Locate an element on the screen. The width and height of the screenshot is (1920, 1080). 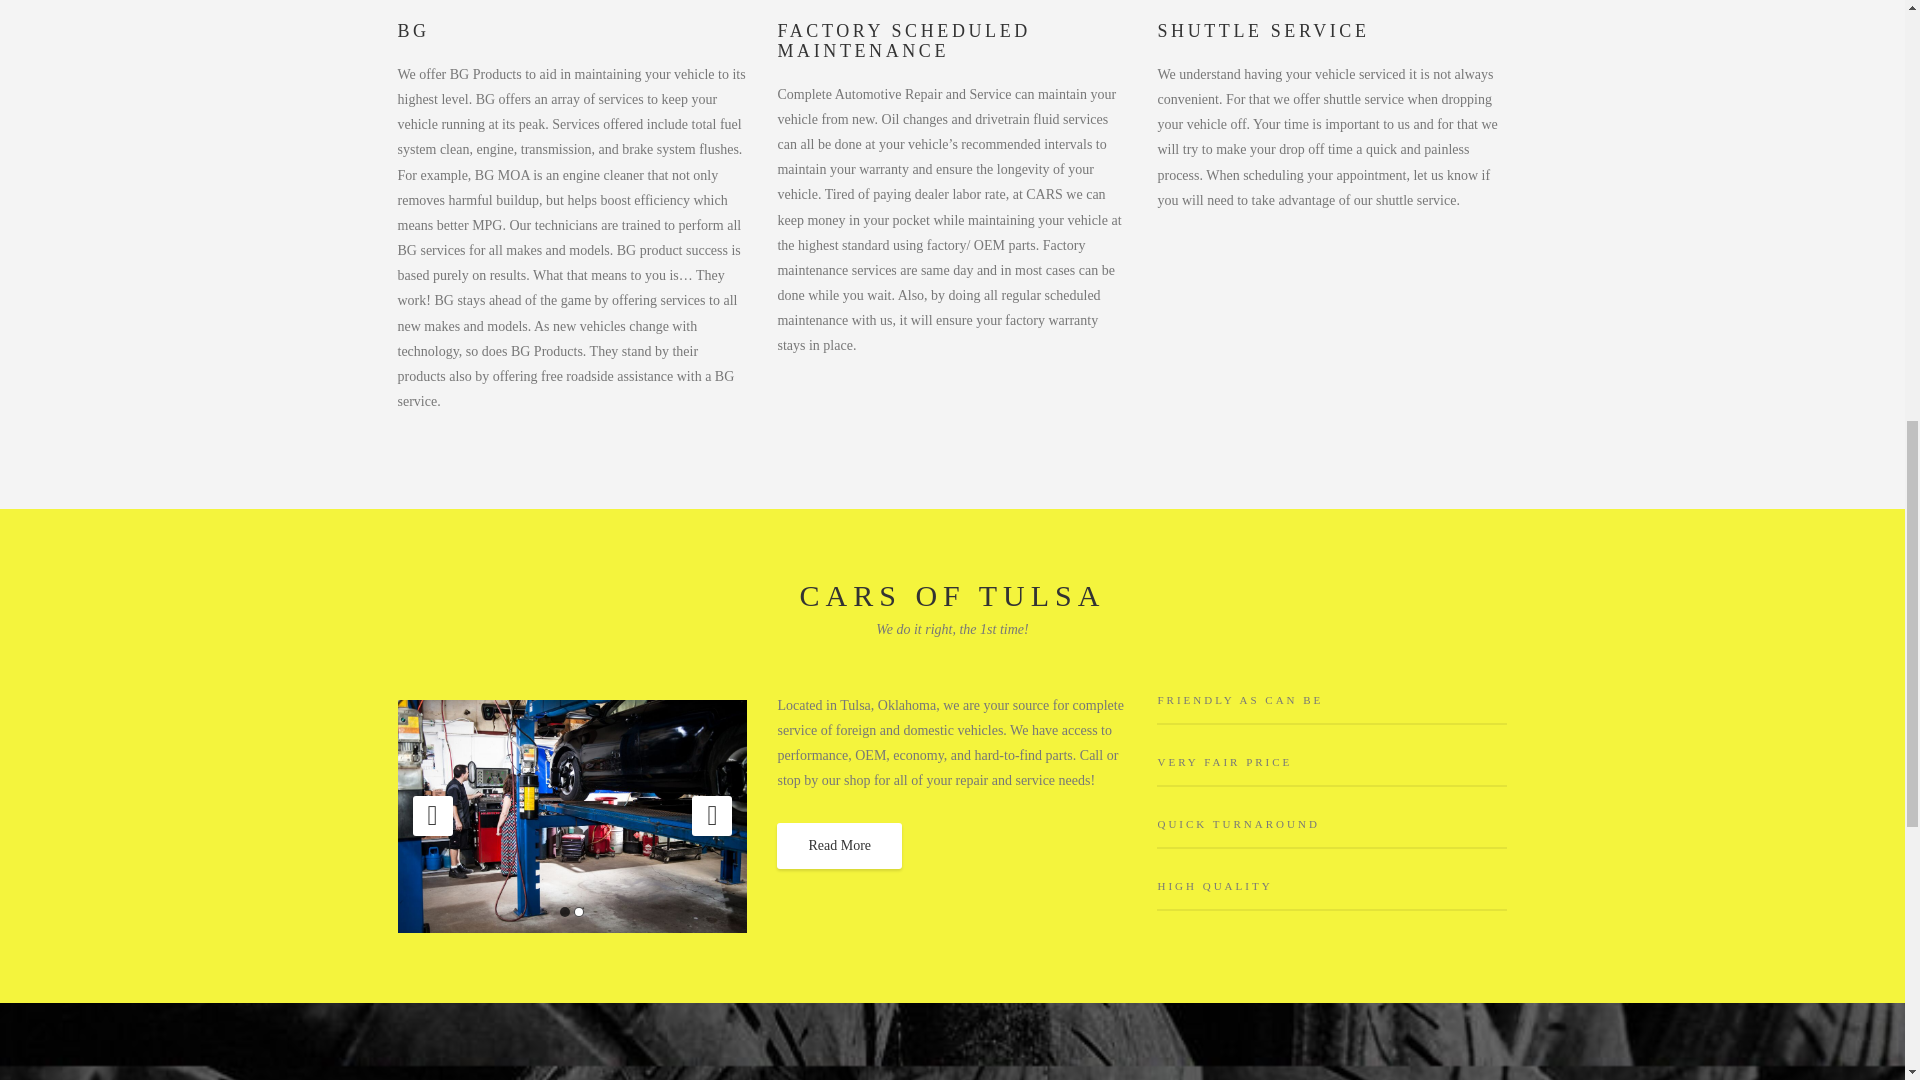
Previous is located at coordinates (432, 815).